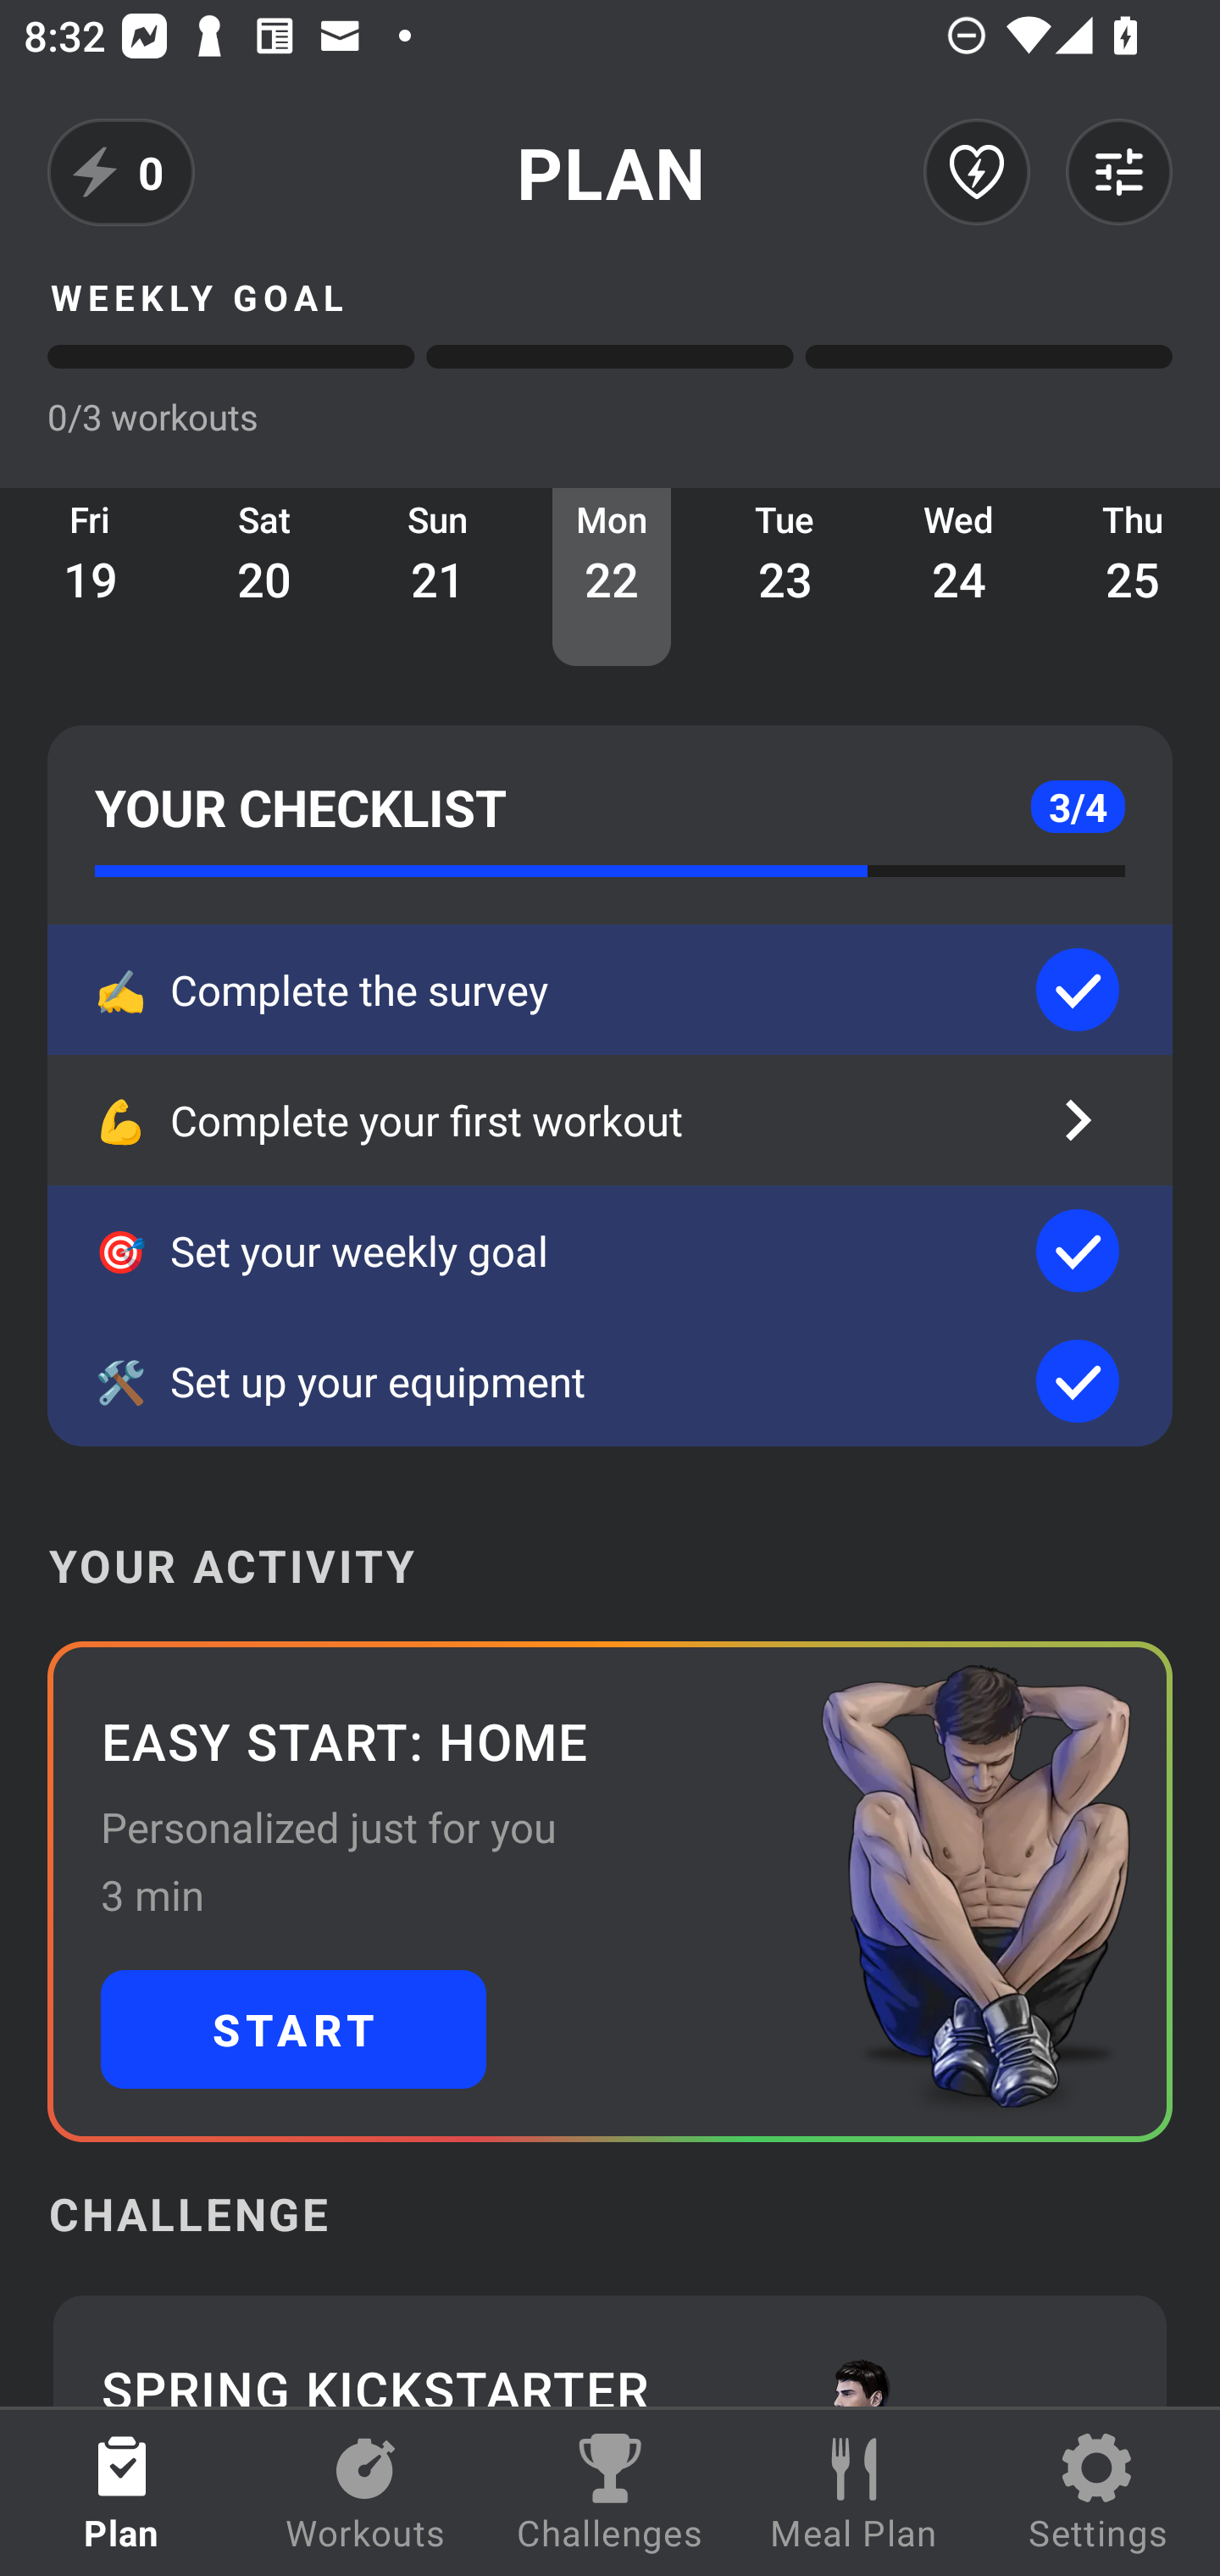 The width and height of the screenshot is (1220, 2576). Describe the element at coordinates (121, 172) in the screenshot. I see `0` at that location.